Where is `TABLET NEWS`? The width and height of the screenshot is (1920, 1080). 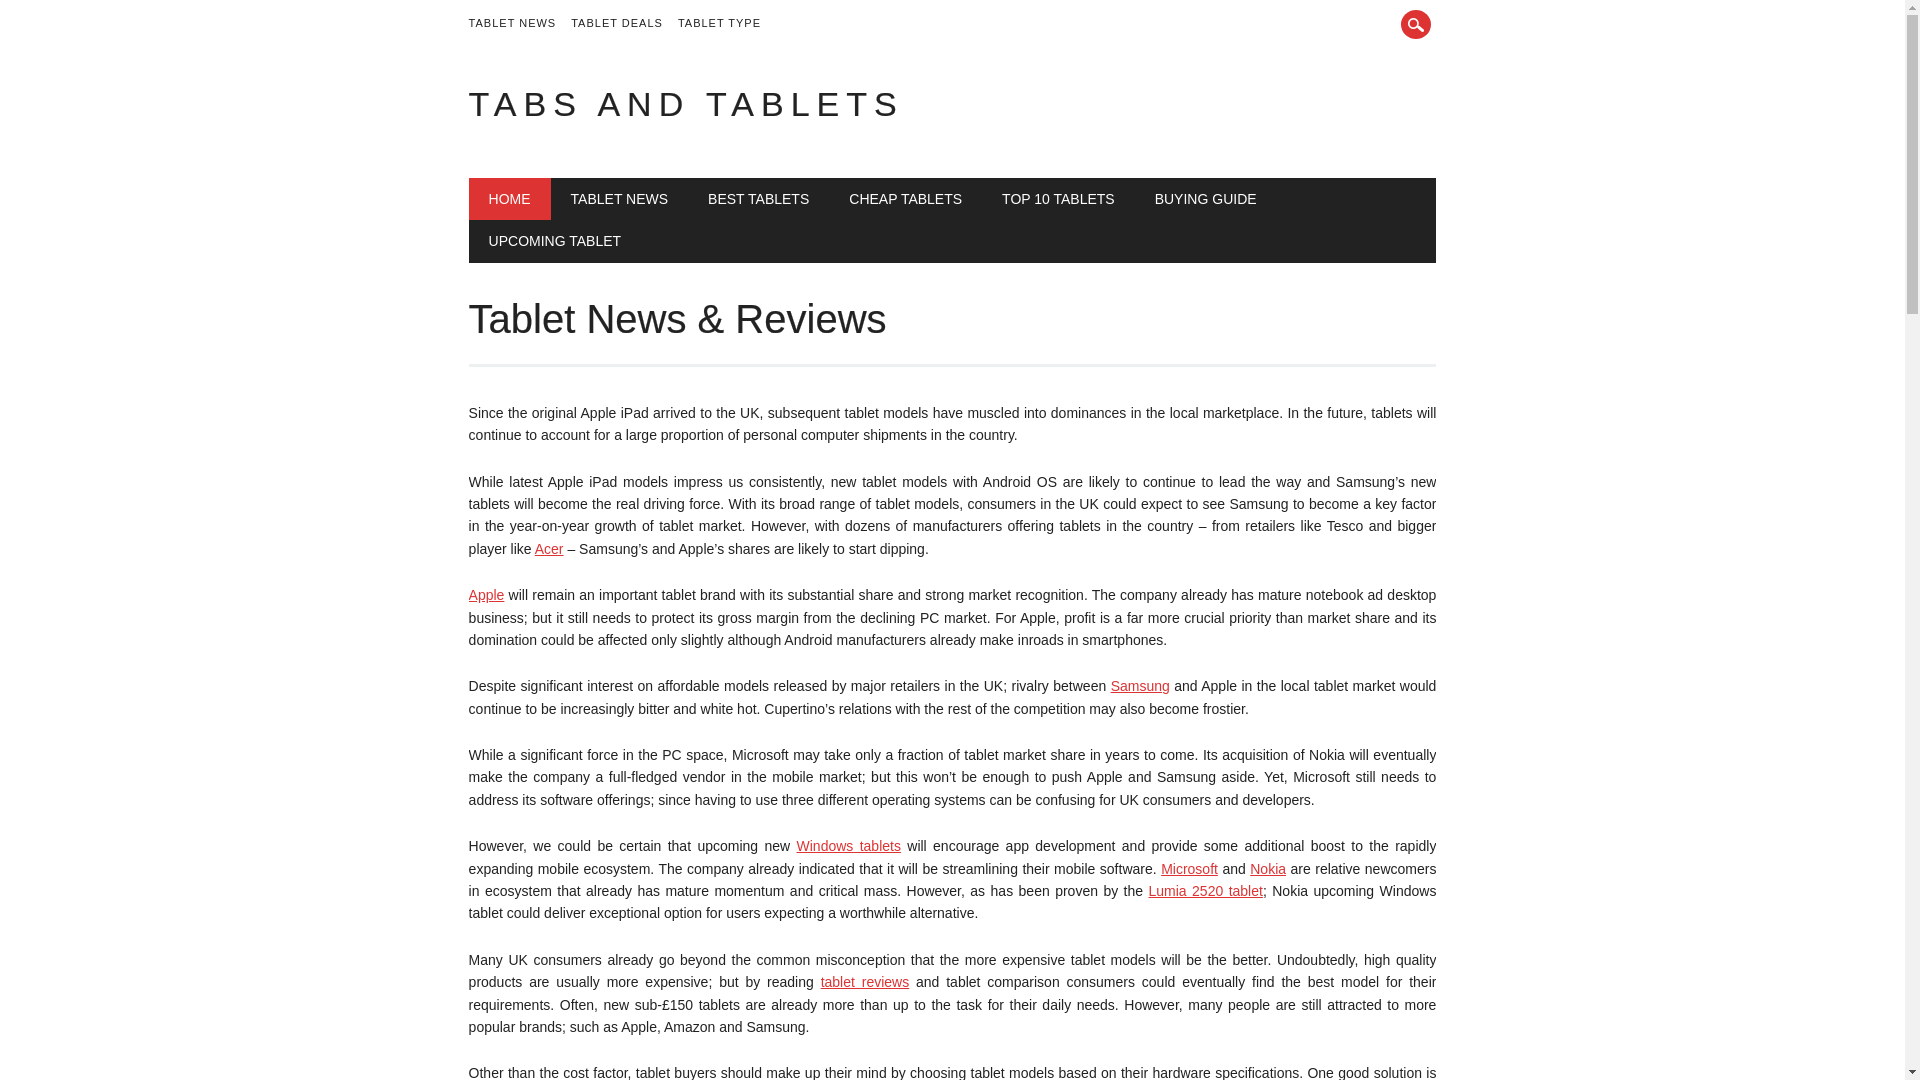
TABLET NEWS is located at coordinates (520, 24).